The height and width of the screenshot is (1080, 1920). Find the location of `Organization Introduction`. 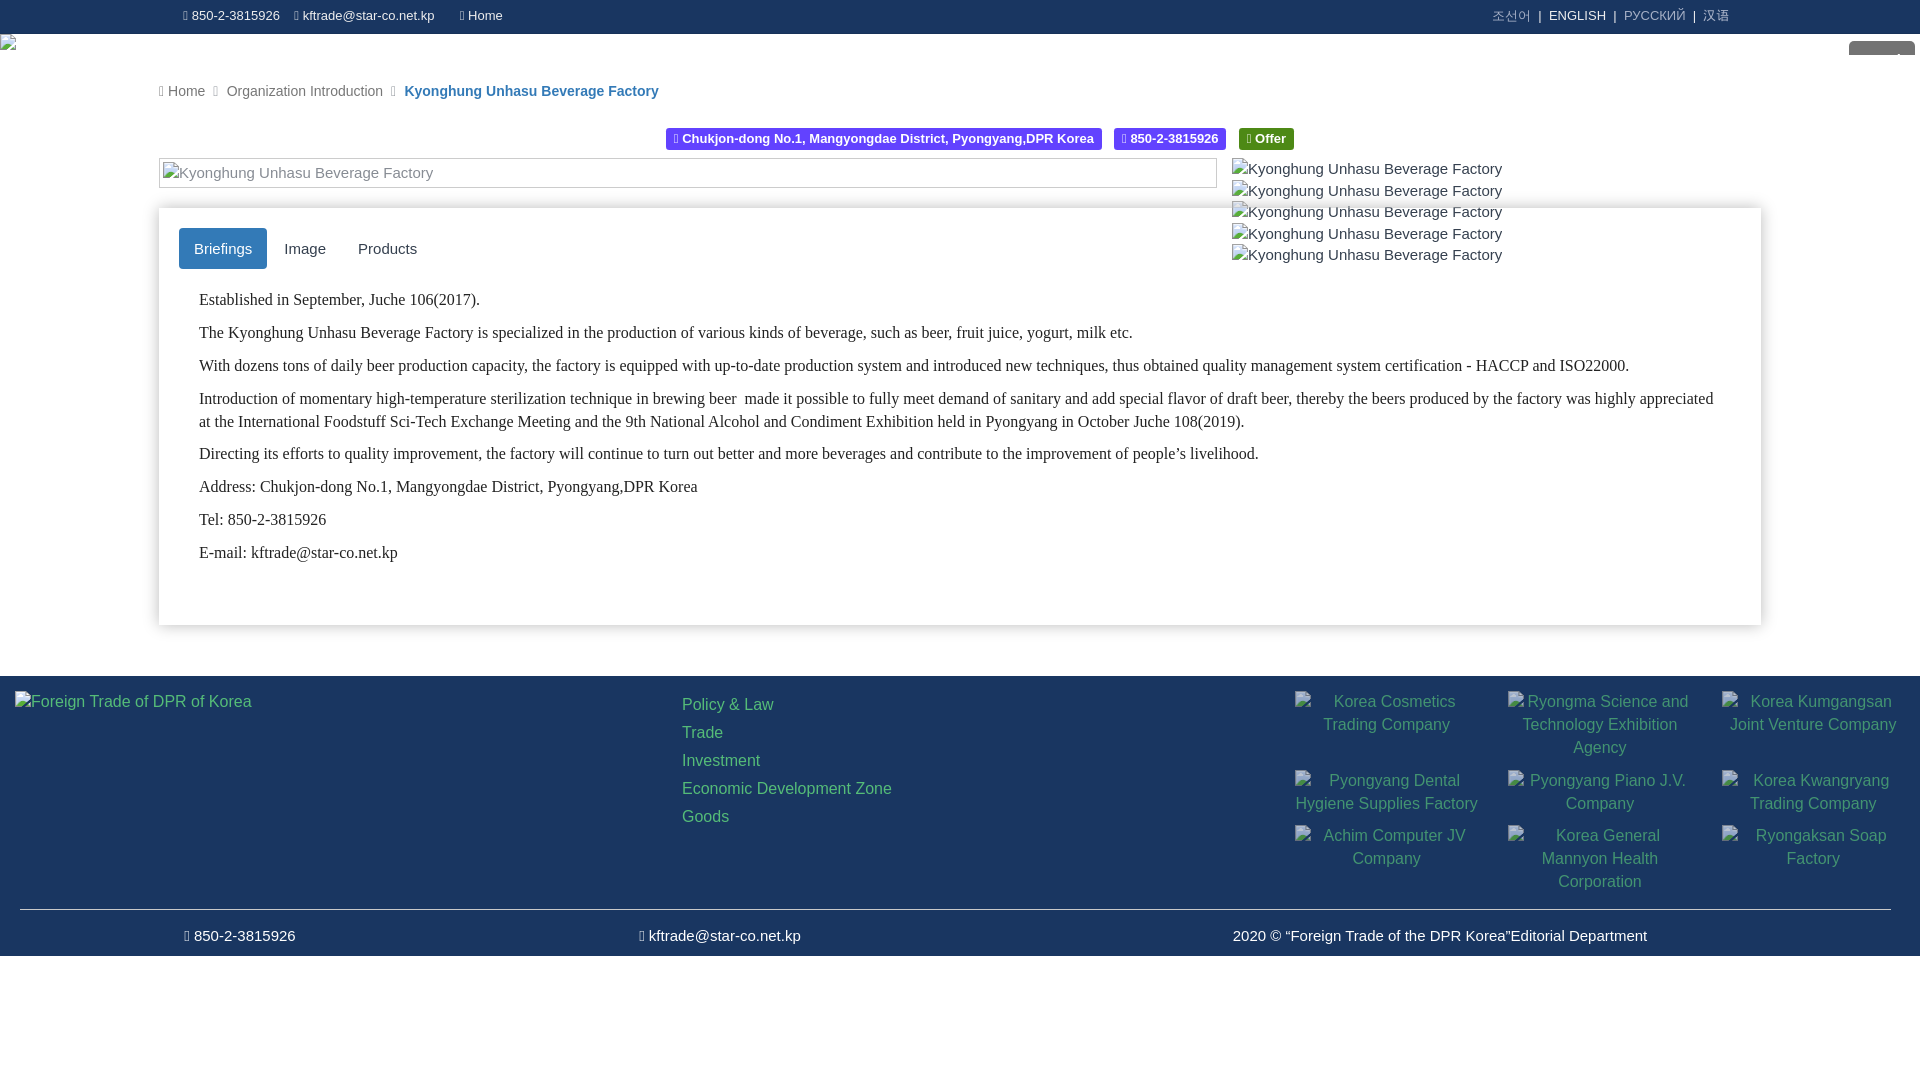

Organization Introduction is located at coordinates (304, 91).